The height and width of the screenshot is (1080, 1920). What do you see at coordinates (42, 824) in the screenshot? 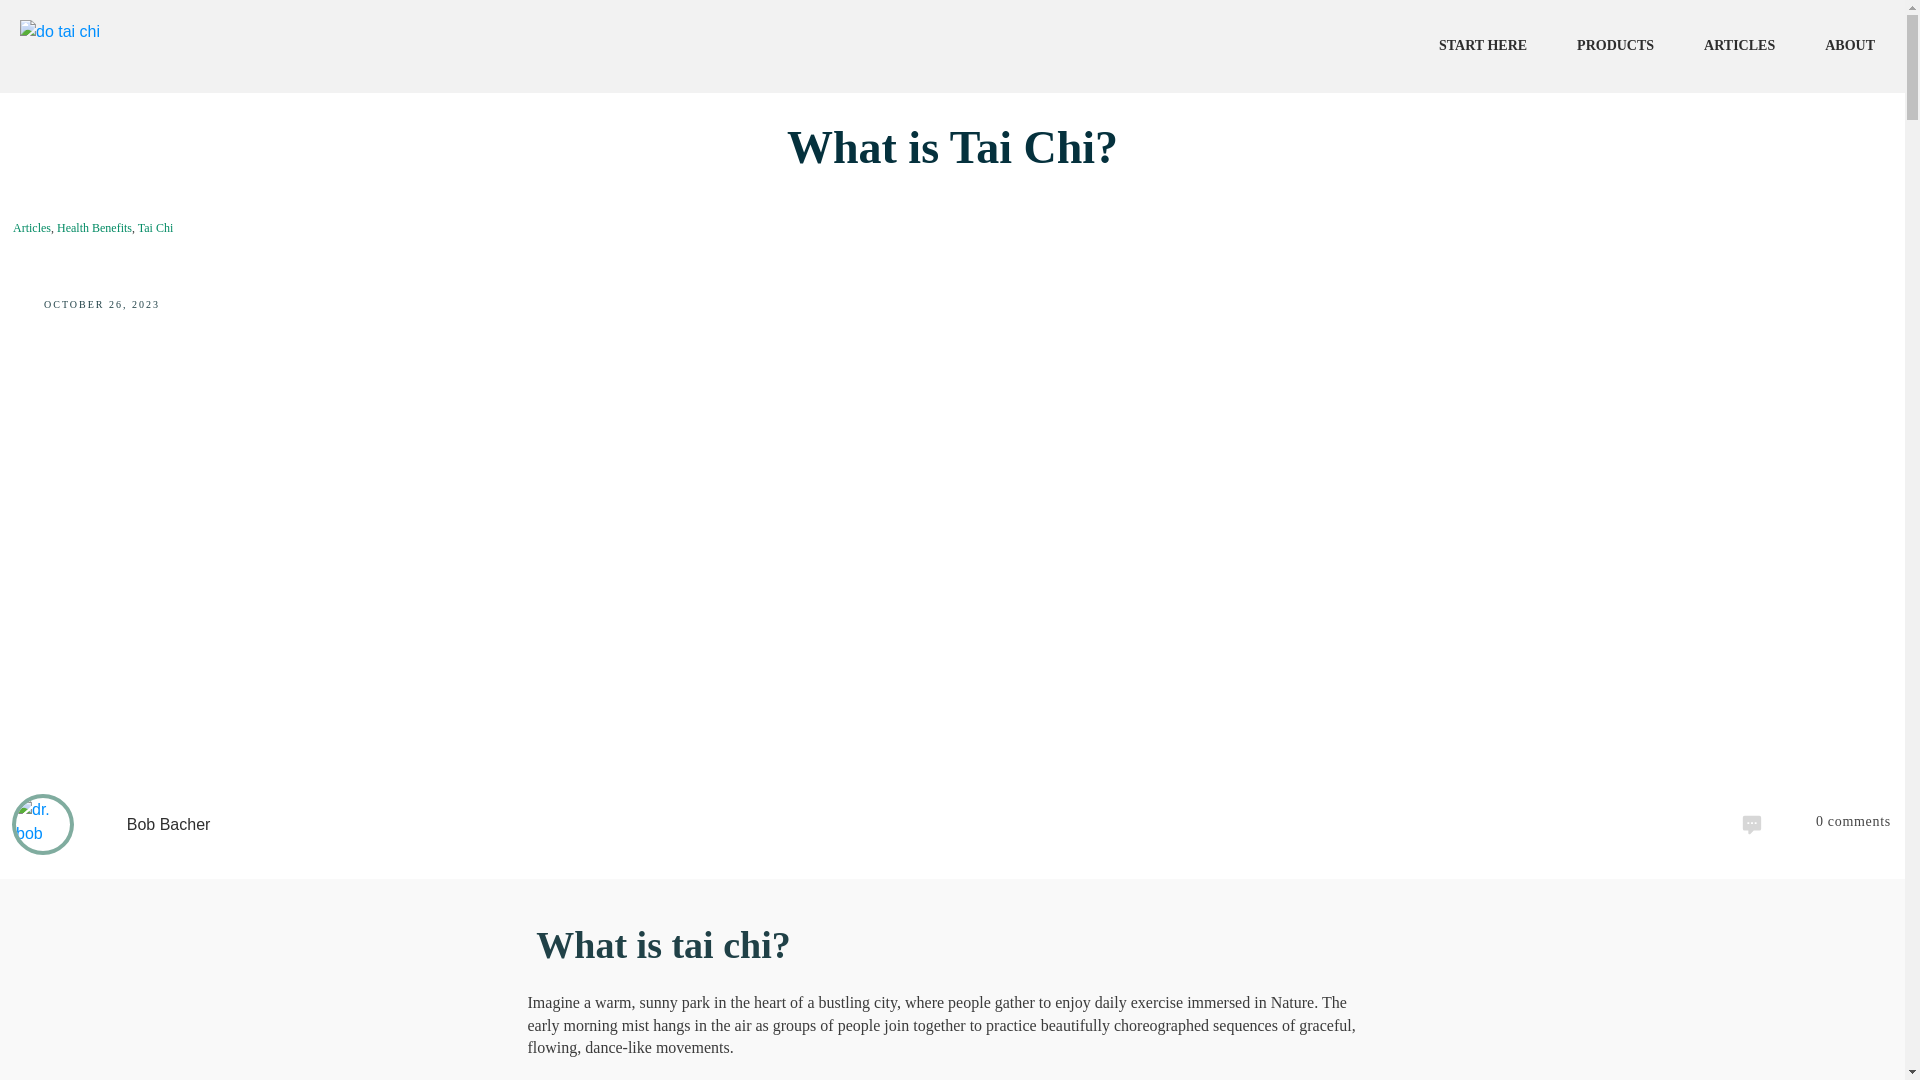
I see `Dr. Bob Bacher` at bounding box center [42, 824].